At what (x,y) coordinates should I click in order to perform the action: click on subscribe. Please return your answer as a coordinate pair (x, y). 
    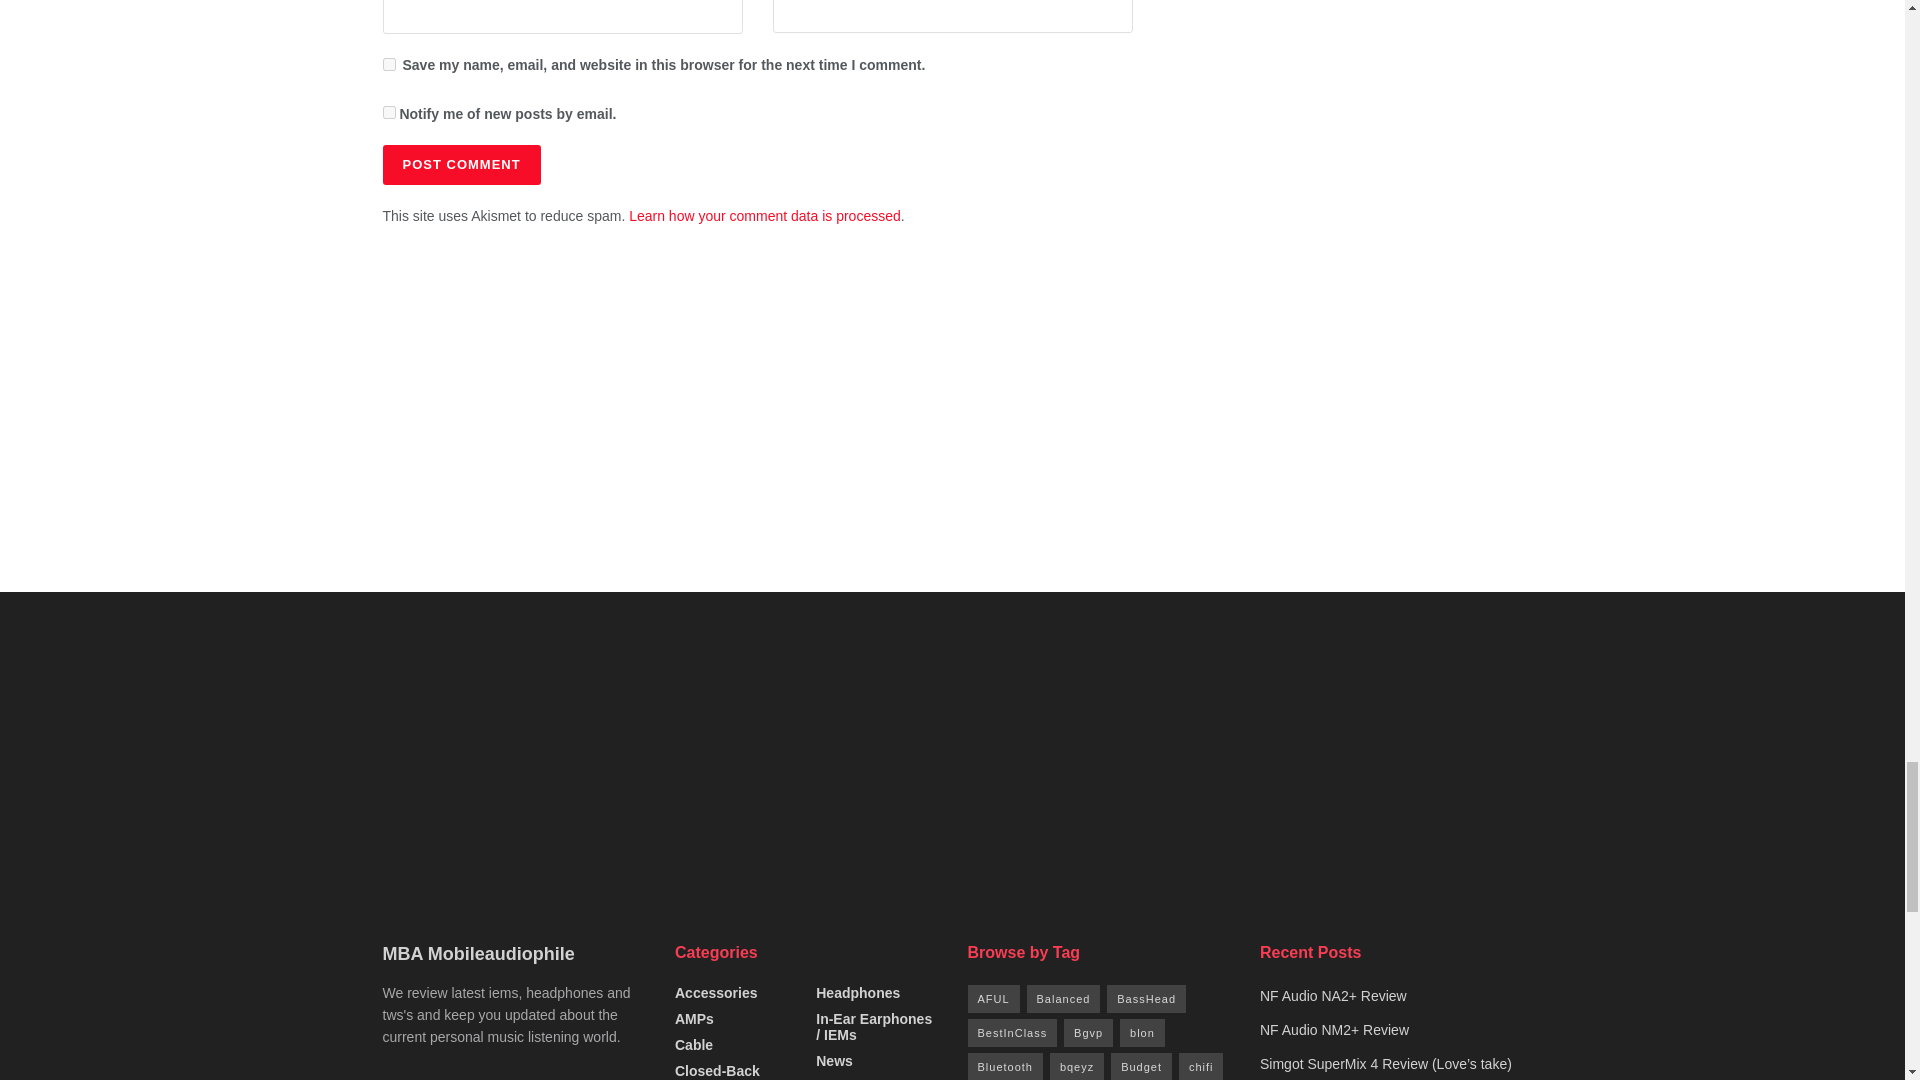
    Looking at the image, I should click on (388, 112).